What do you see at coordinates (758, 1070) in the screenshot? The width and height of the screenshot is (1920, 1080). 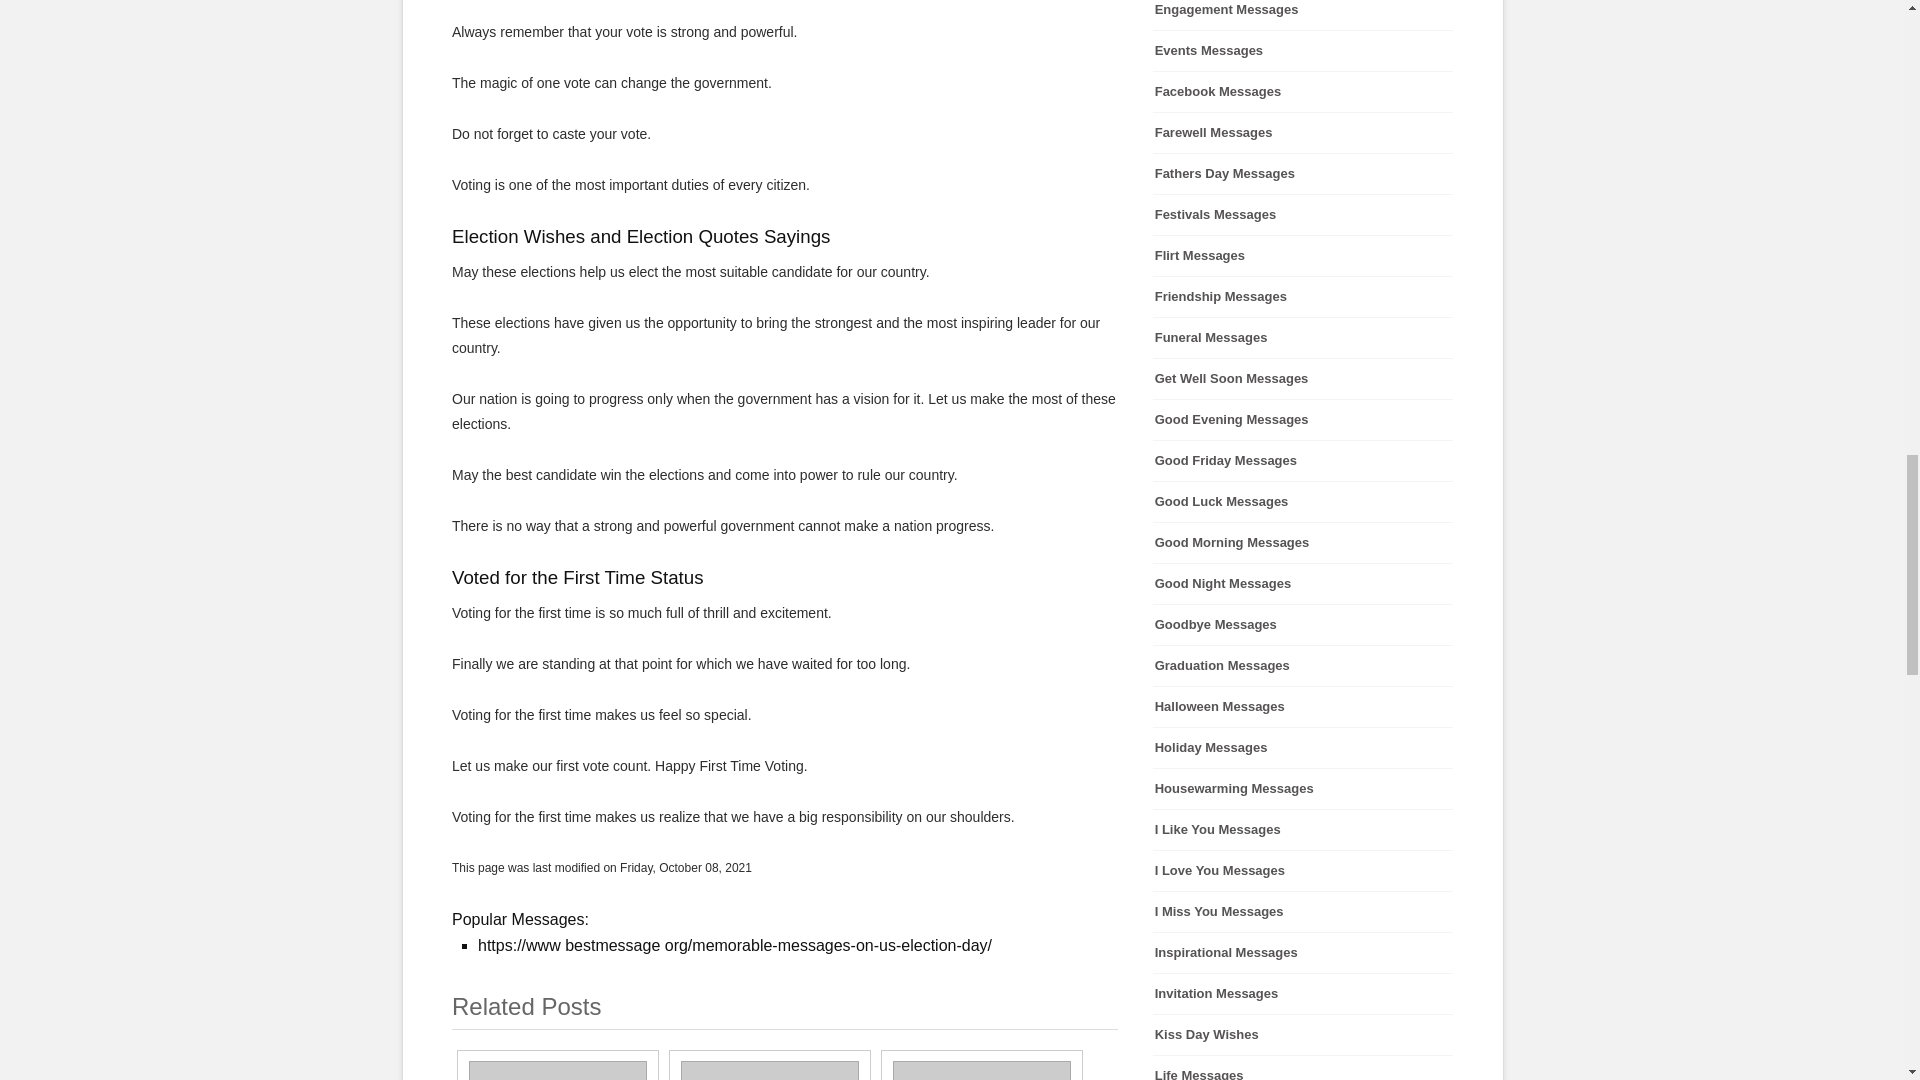 I see `Traffic Light Day Quotes, Sayings and Captions` at bounding box center [758, 1070].